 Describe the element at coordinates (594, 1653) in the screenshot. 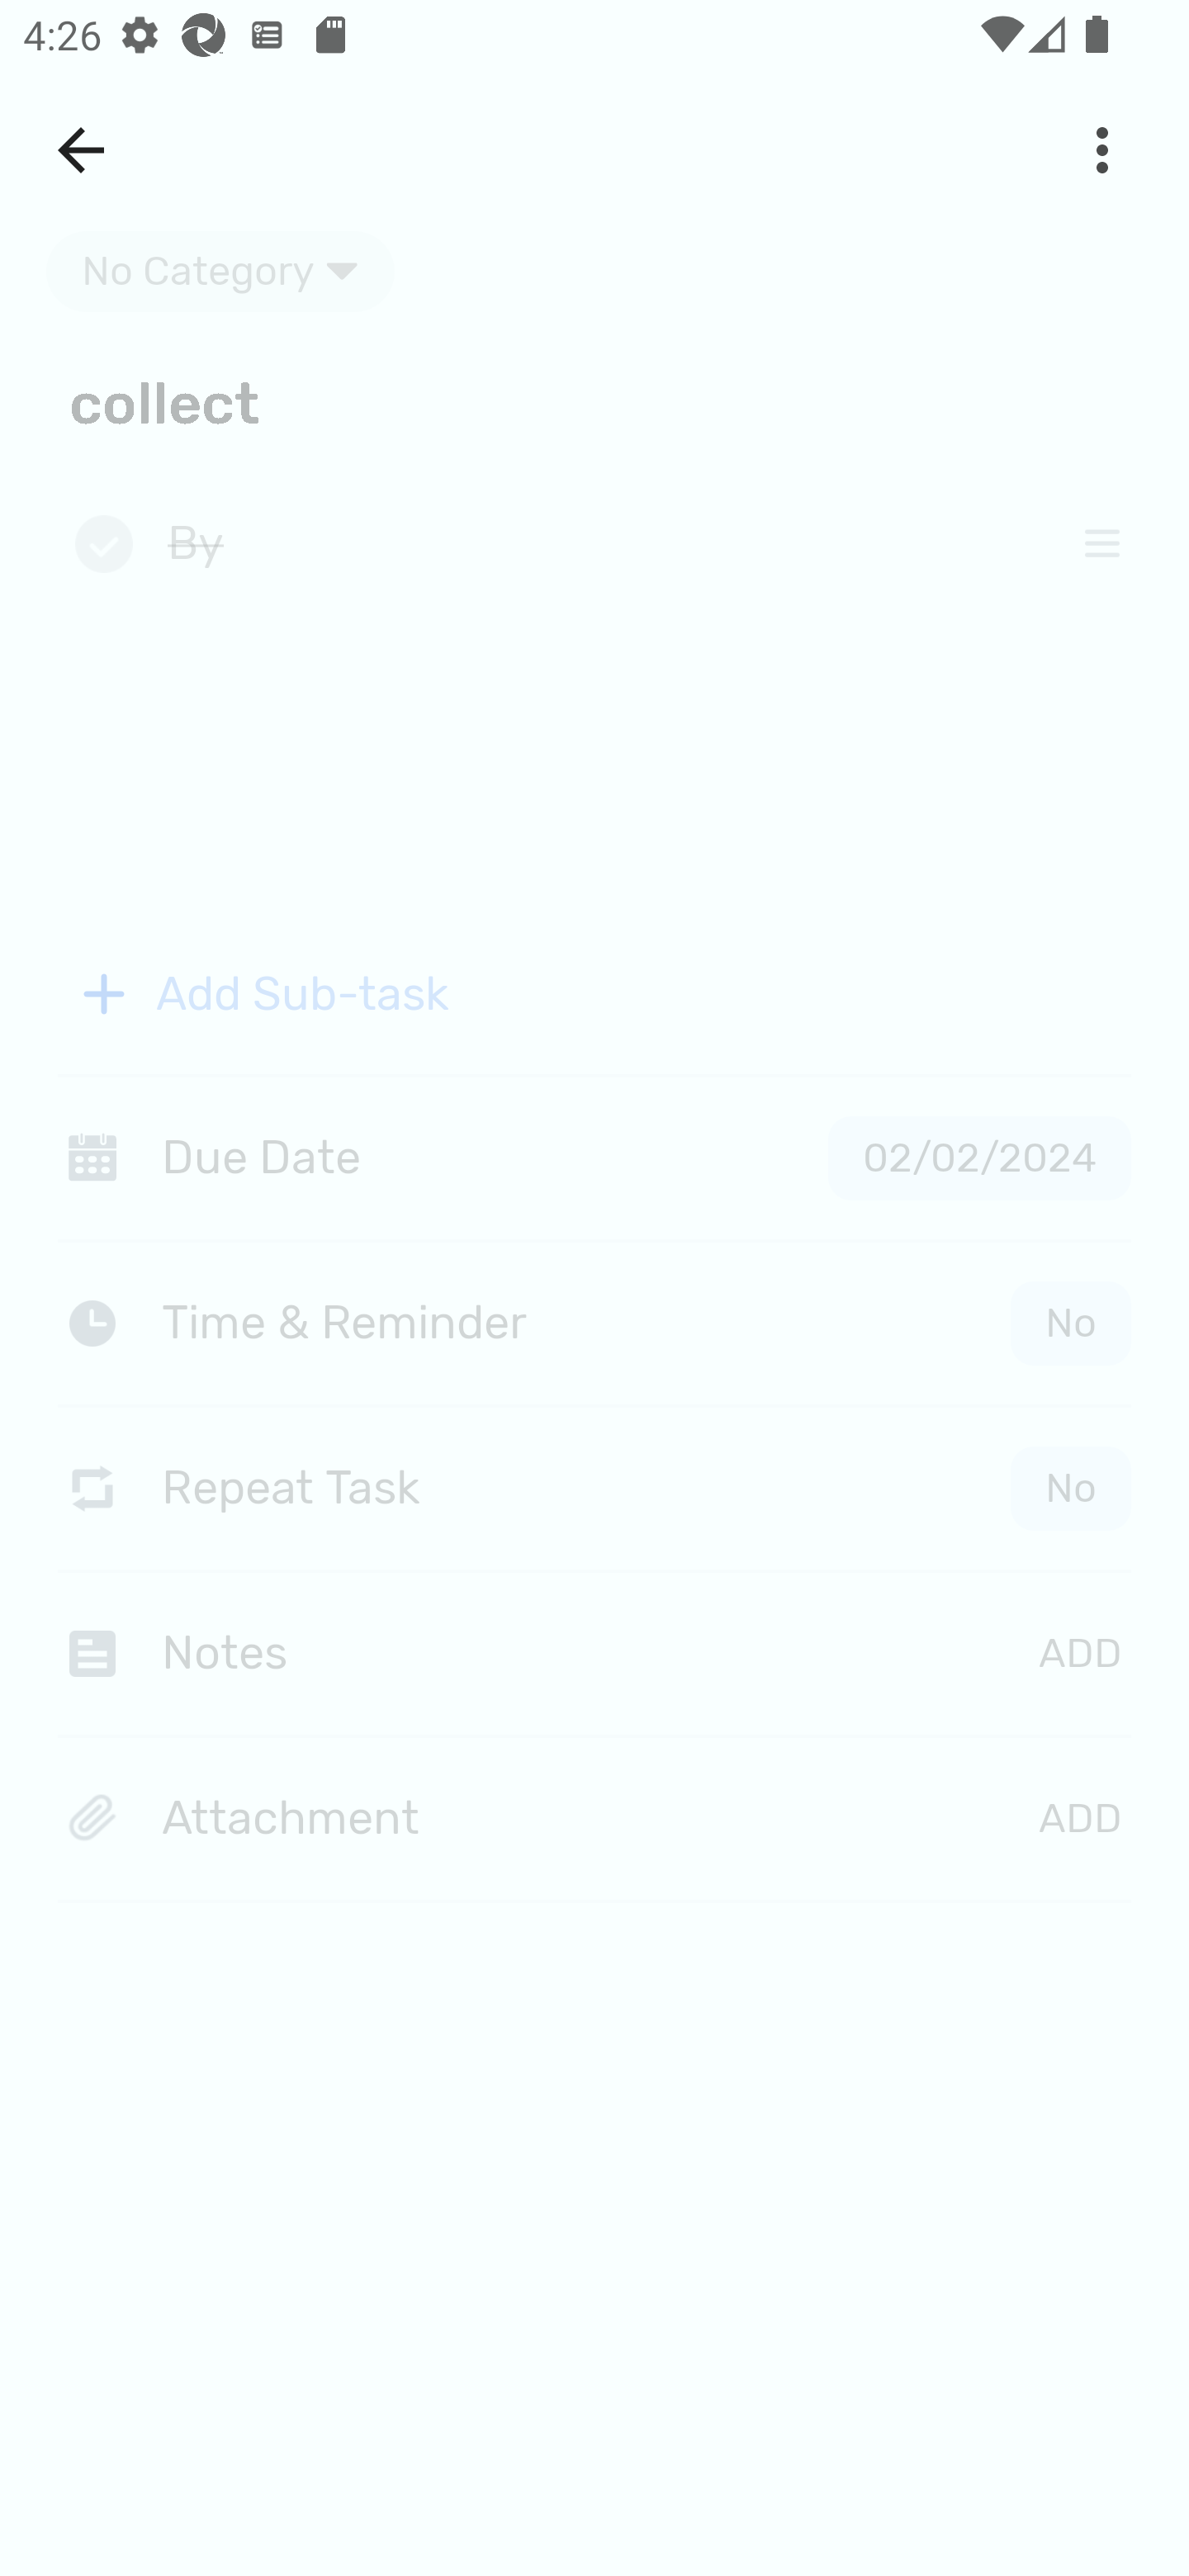

I see `Notes ADD` at that location.